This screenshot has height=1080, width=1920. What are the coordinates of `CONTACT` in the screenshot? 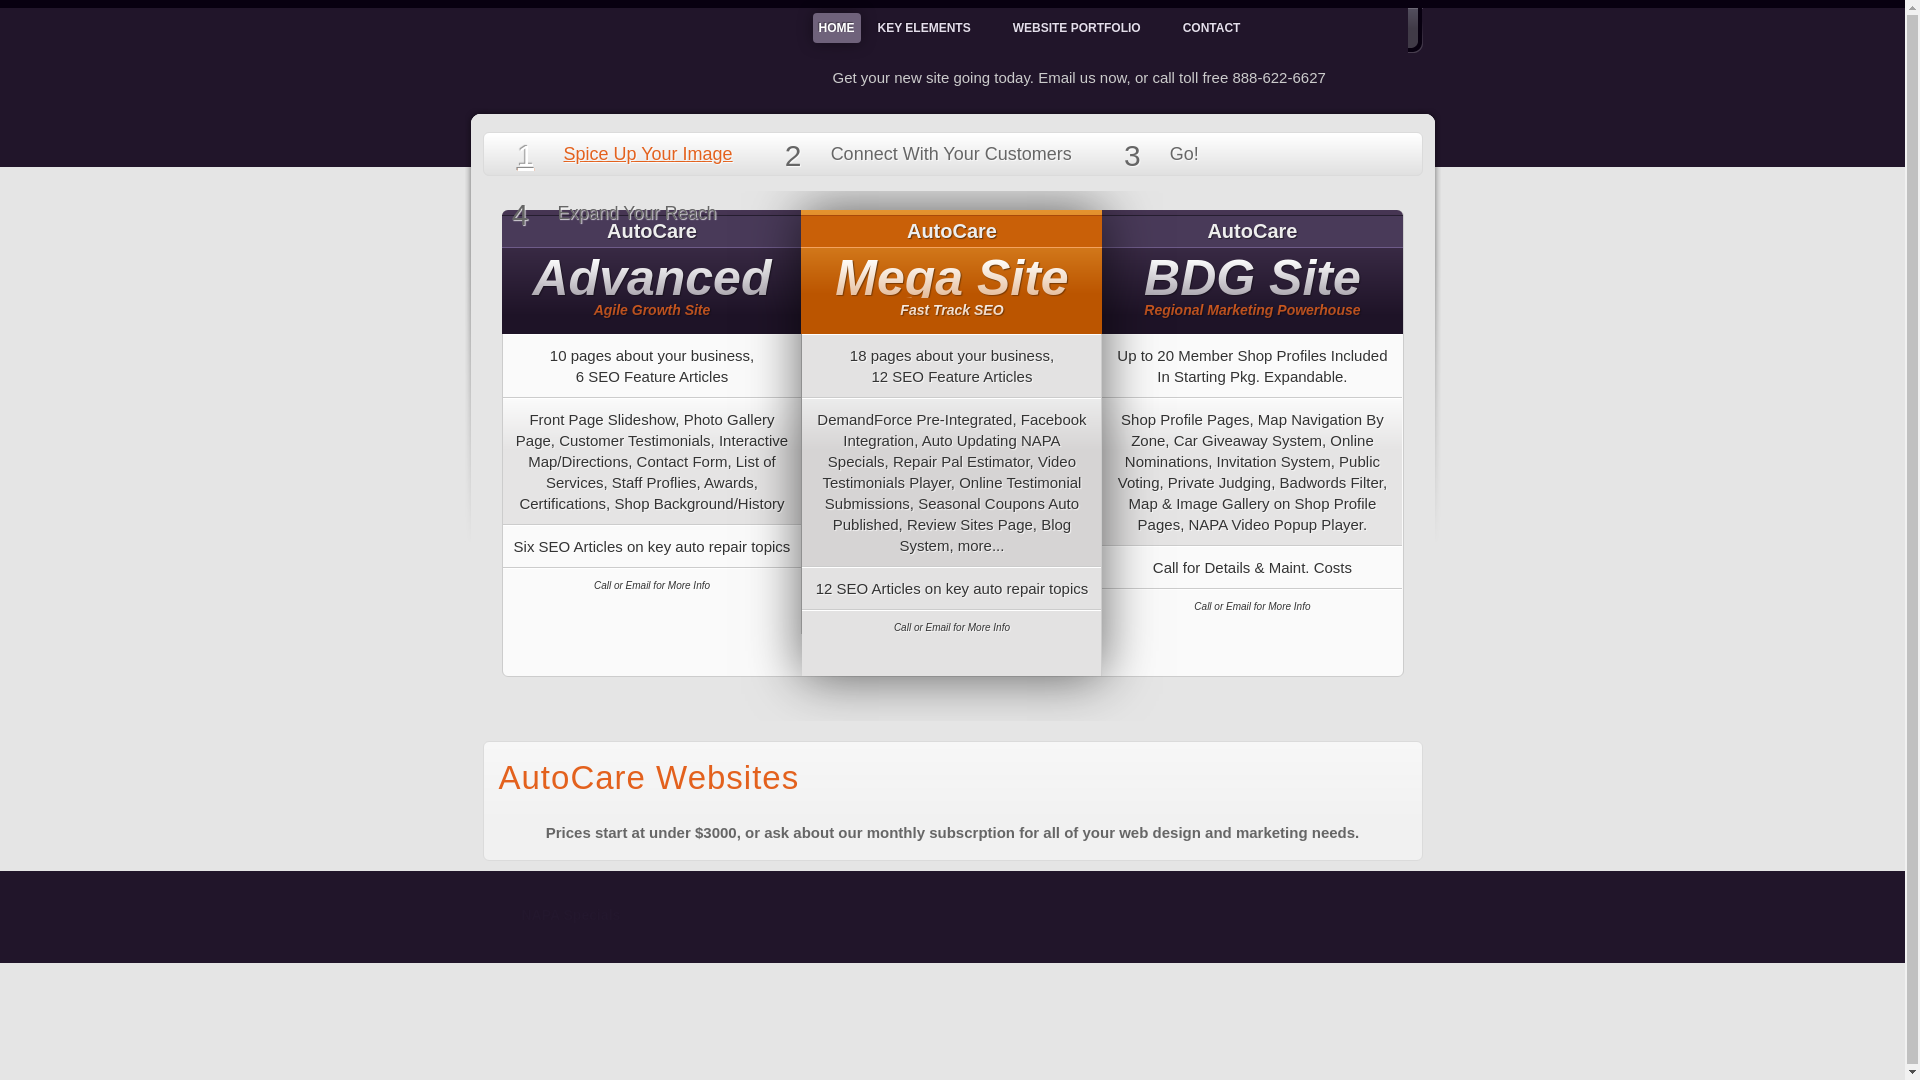 It's located at (1220, 28).